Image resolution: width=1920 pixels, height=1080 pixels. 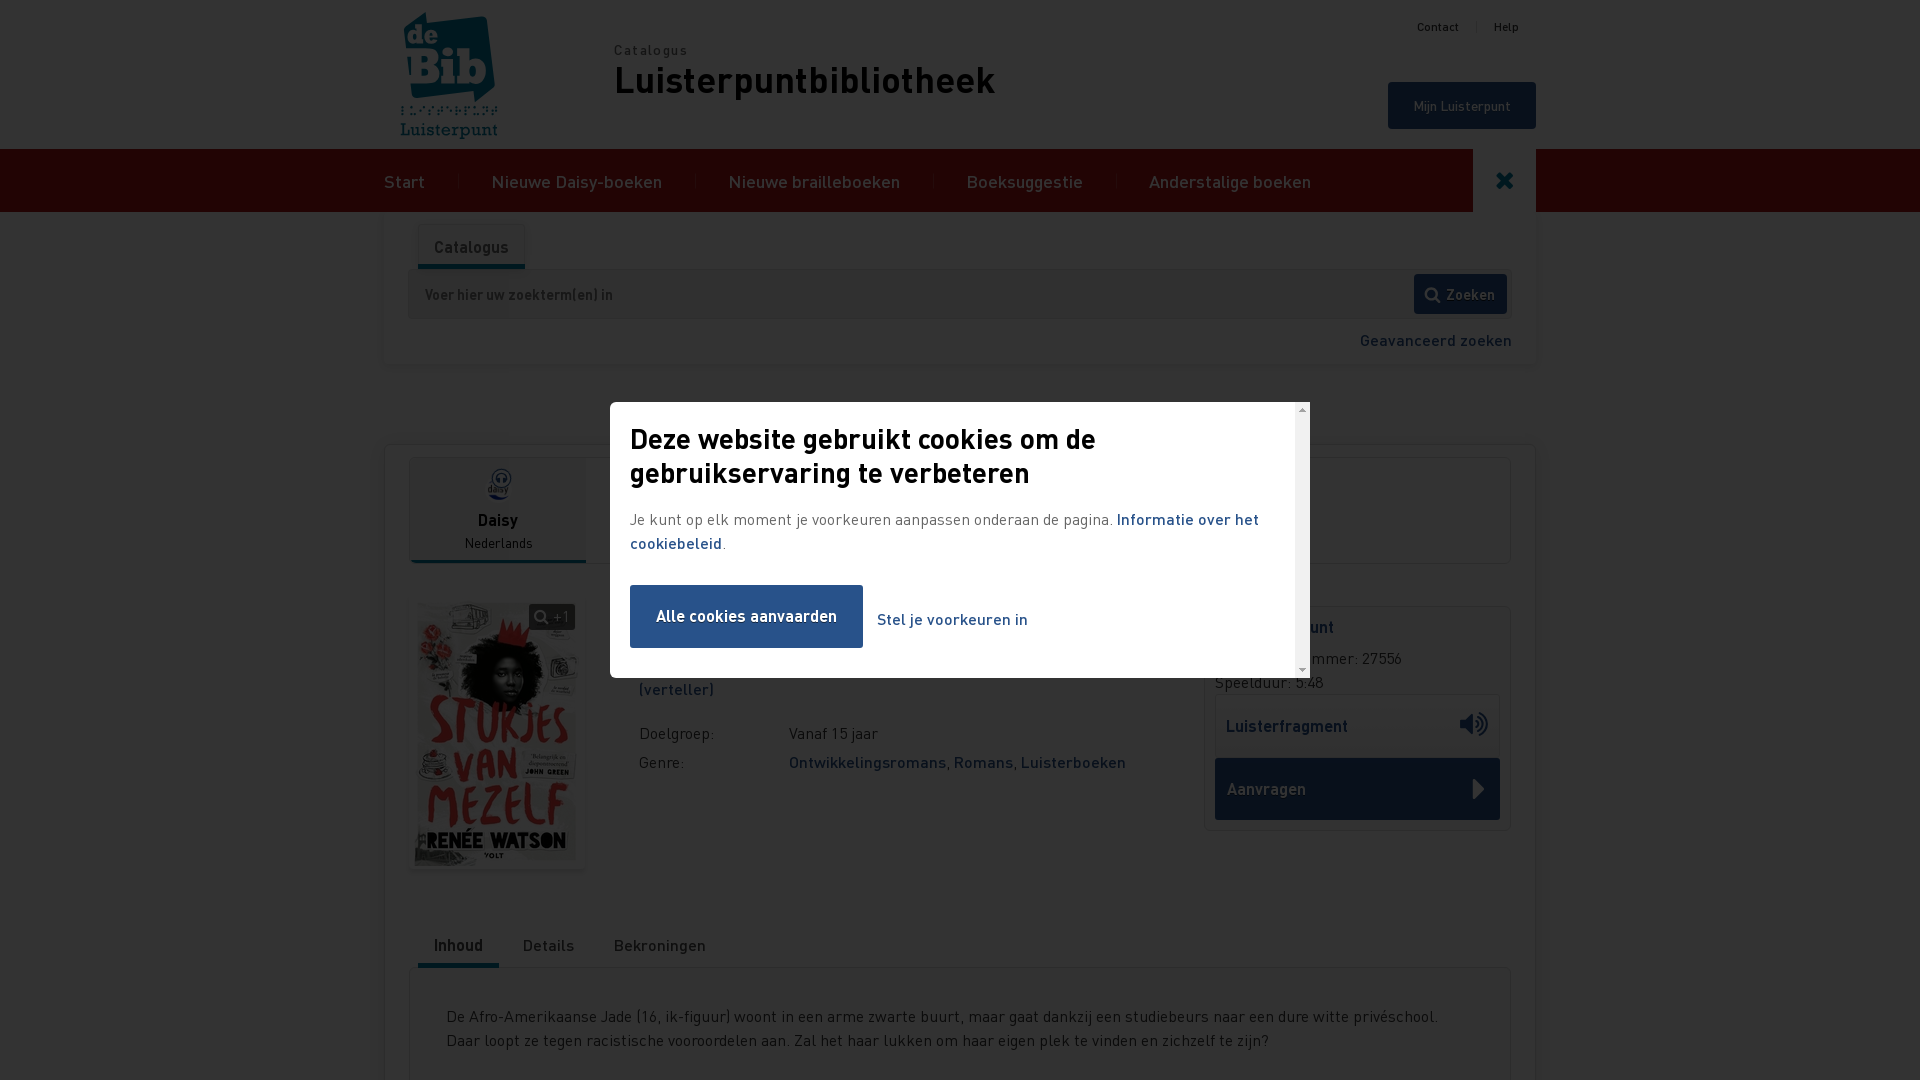 What do you see at coordinates (944, 530) in the screenshot?
I see `Informatie over het cookiebeleid` at bounding box center [944, 530].